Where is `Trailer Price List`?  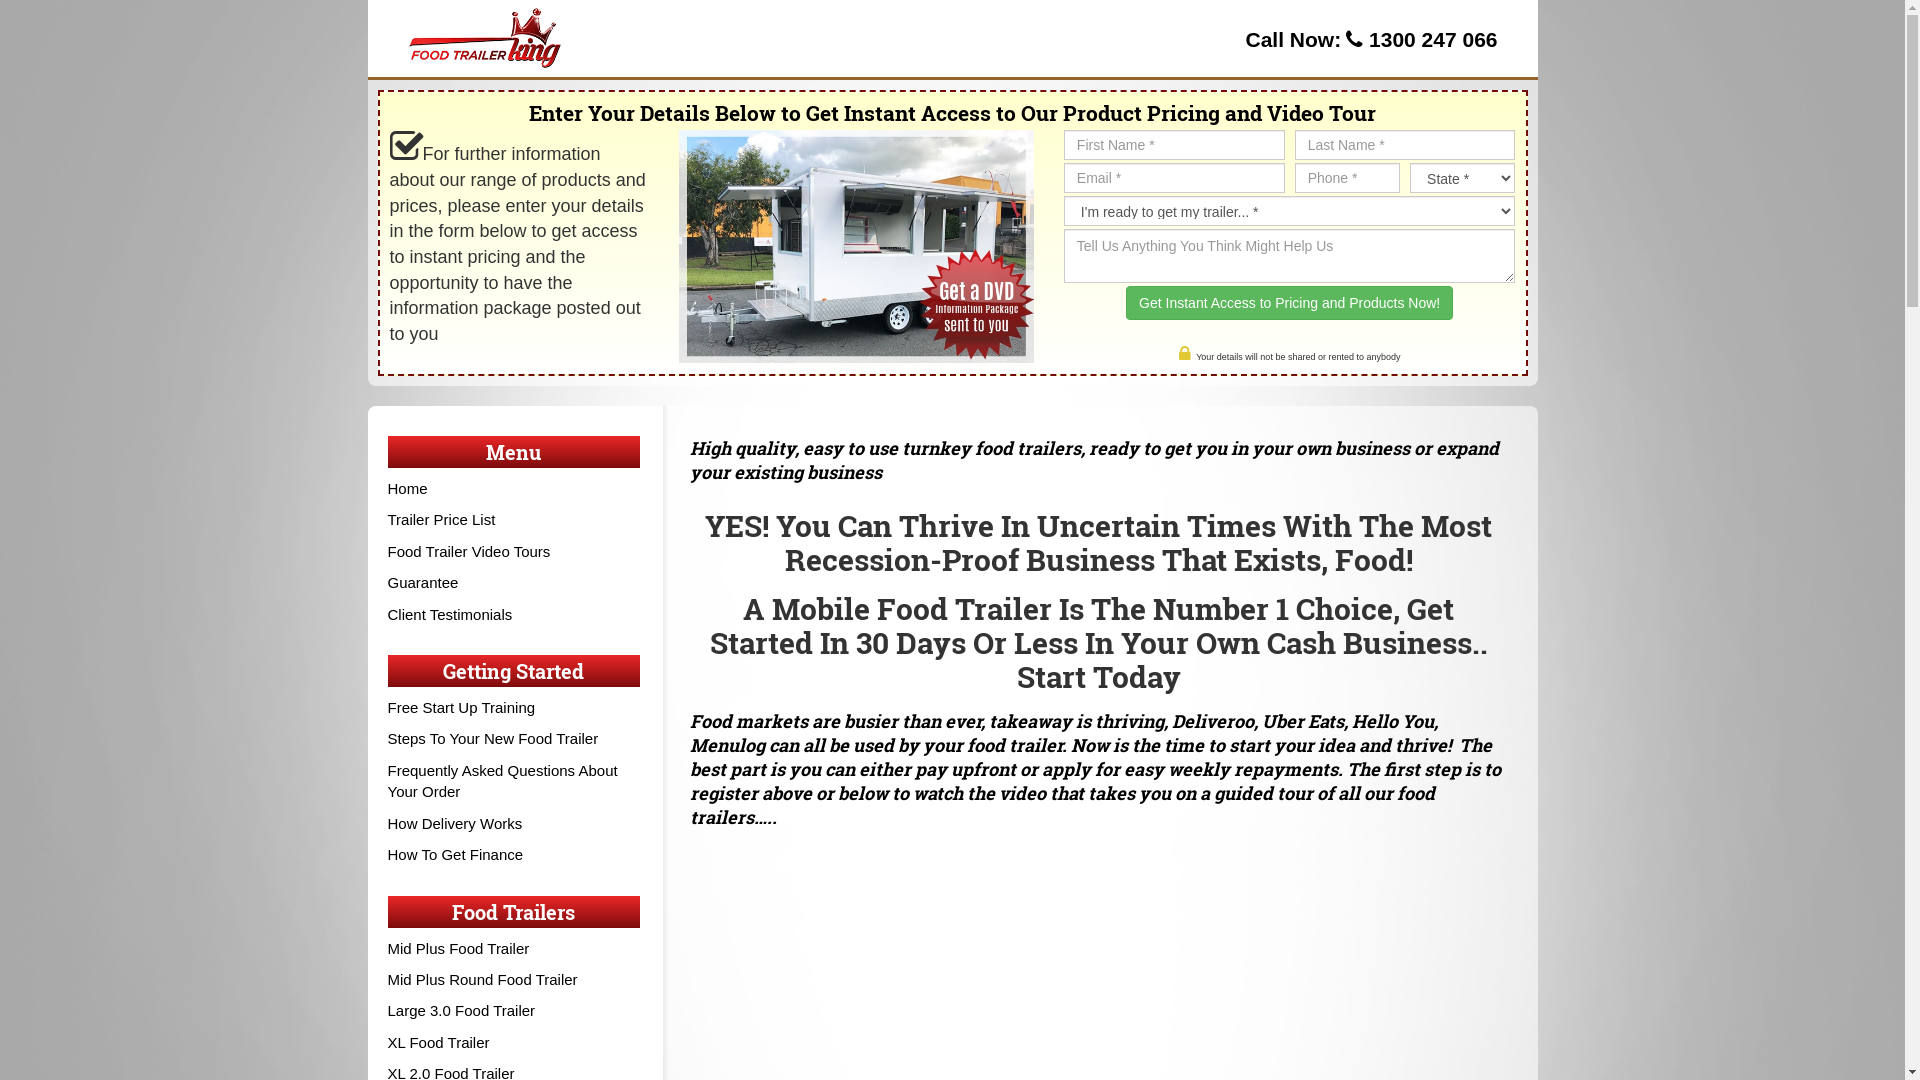 Trailer Price List is located at coordinates (442, 520).